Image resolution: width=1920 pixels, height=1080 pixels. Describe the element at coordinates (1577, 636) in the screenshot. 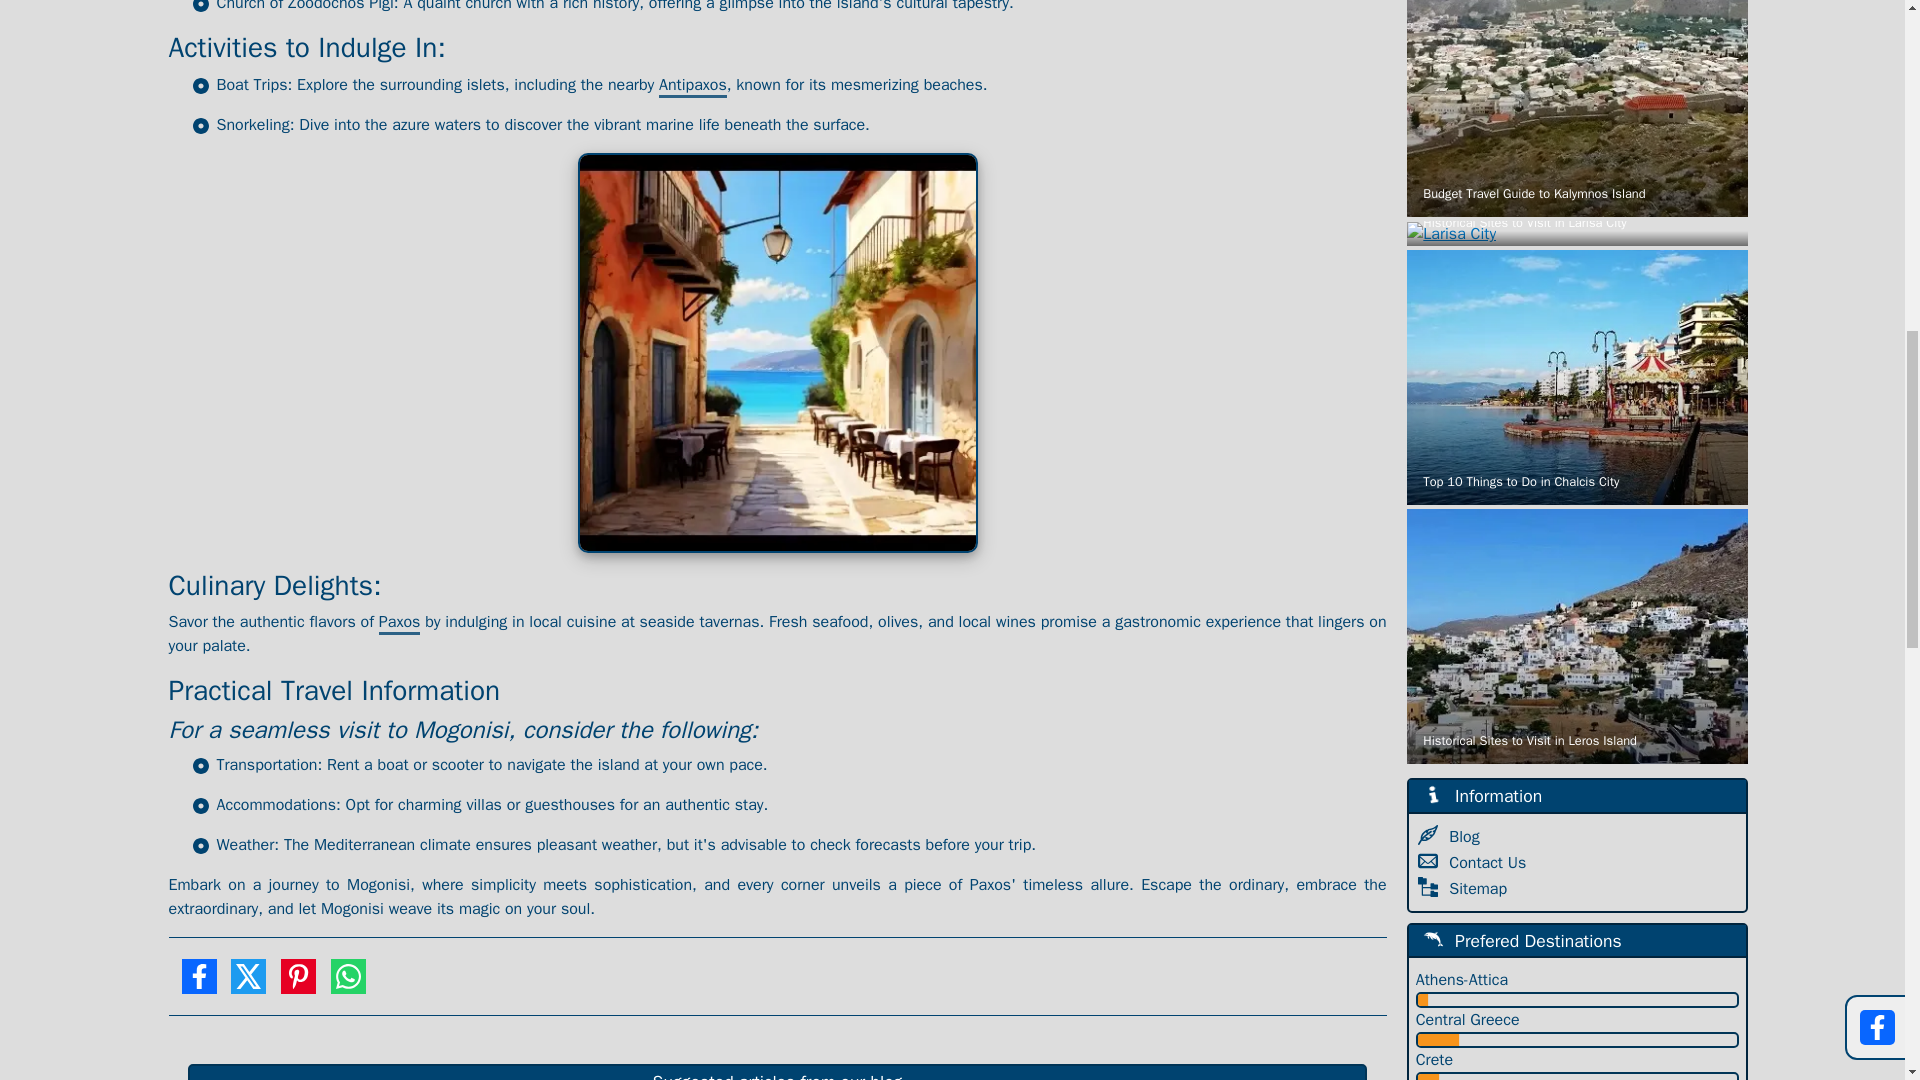

I see `Historical Sites to Visit in Leros Island` at that location.